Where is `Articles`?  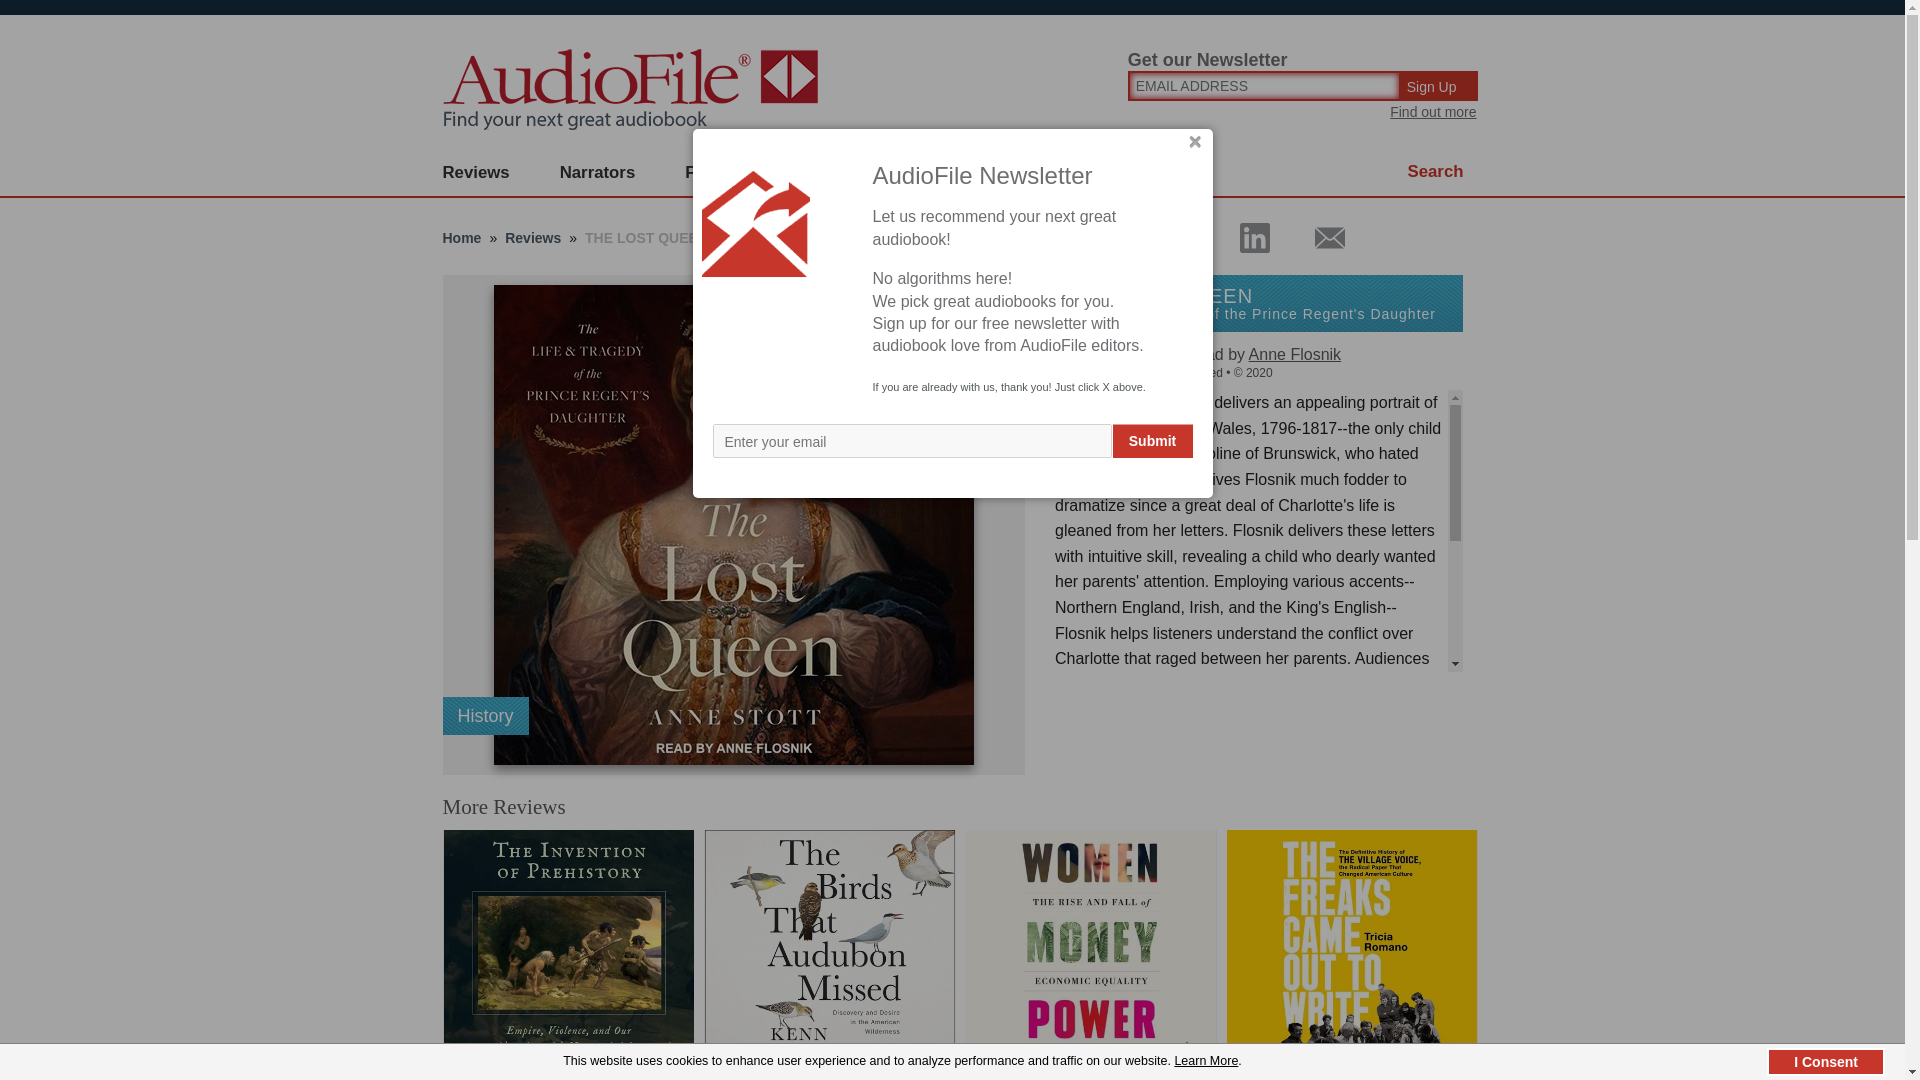 Articles is located at coordinates (1065, 173).